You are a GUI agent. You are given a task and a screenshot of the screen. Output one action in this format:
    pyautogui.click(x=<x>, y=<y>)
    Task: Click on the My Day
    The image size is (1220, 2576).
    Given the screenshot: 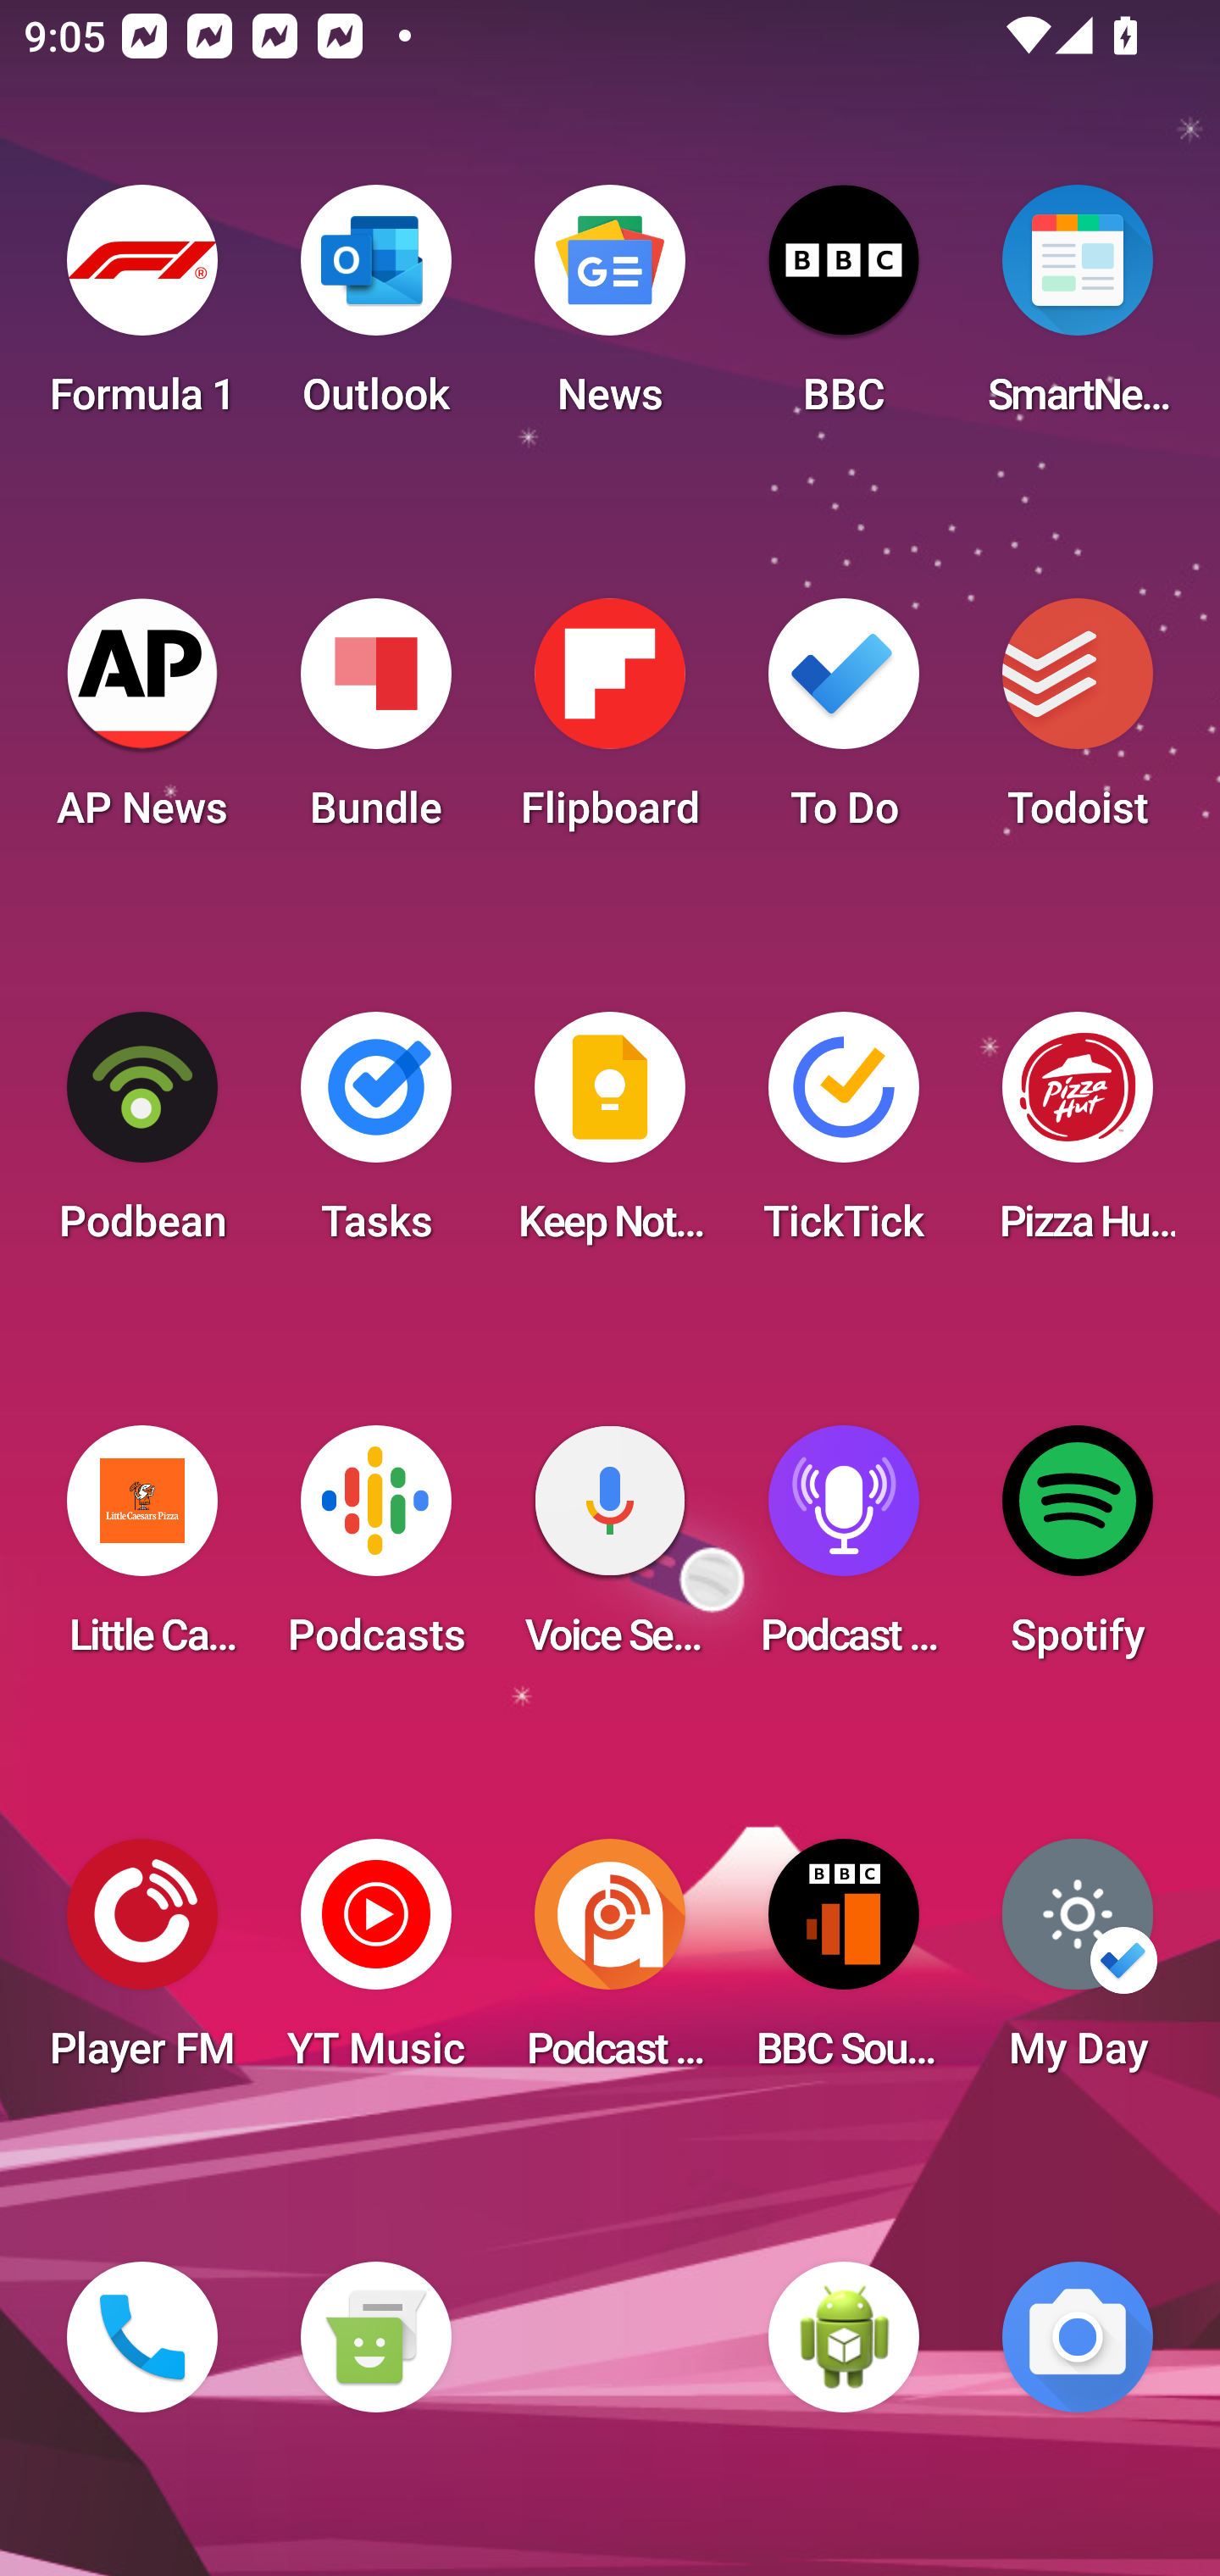 What is the action you would take?
    pyautogui.click(x=1078, y=1964)
    